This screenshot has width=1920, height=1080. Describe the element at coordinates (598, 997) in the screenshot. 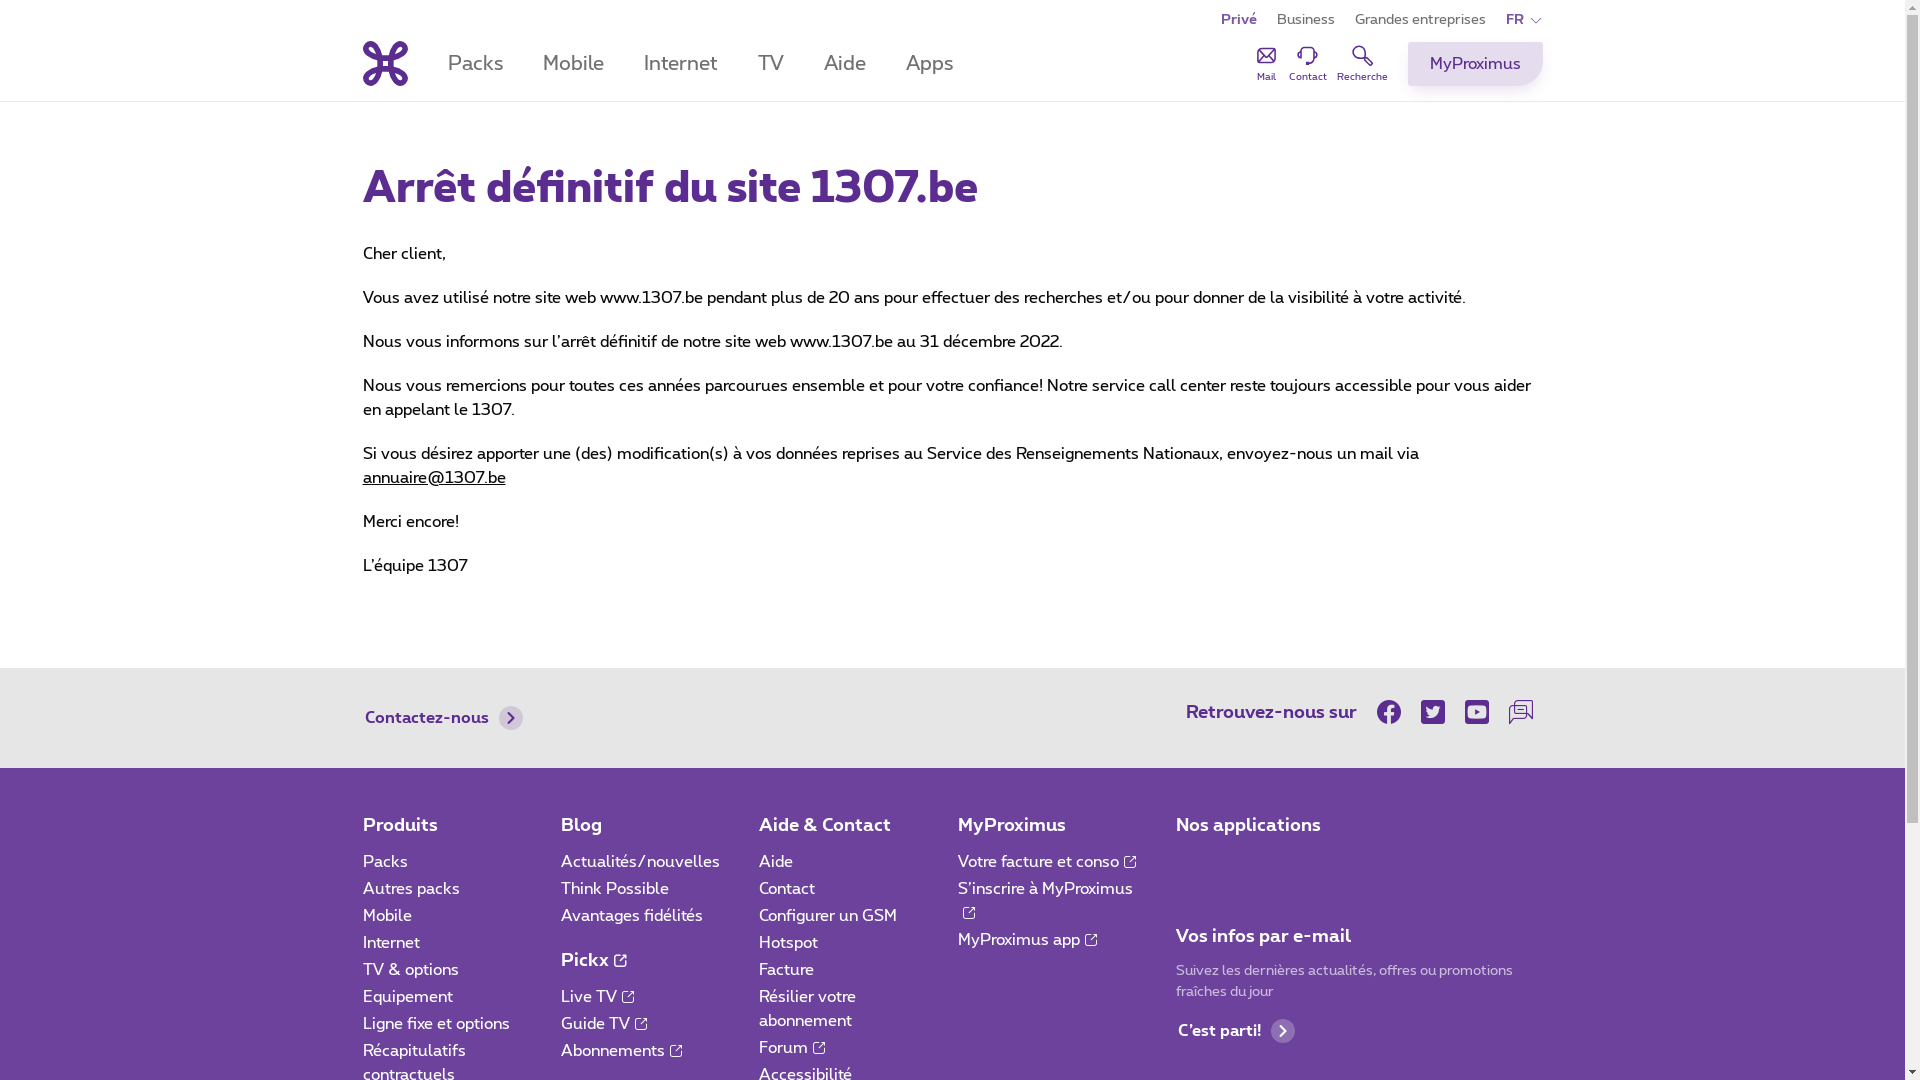

I see `Live TV` at that location.